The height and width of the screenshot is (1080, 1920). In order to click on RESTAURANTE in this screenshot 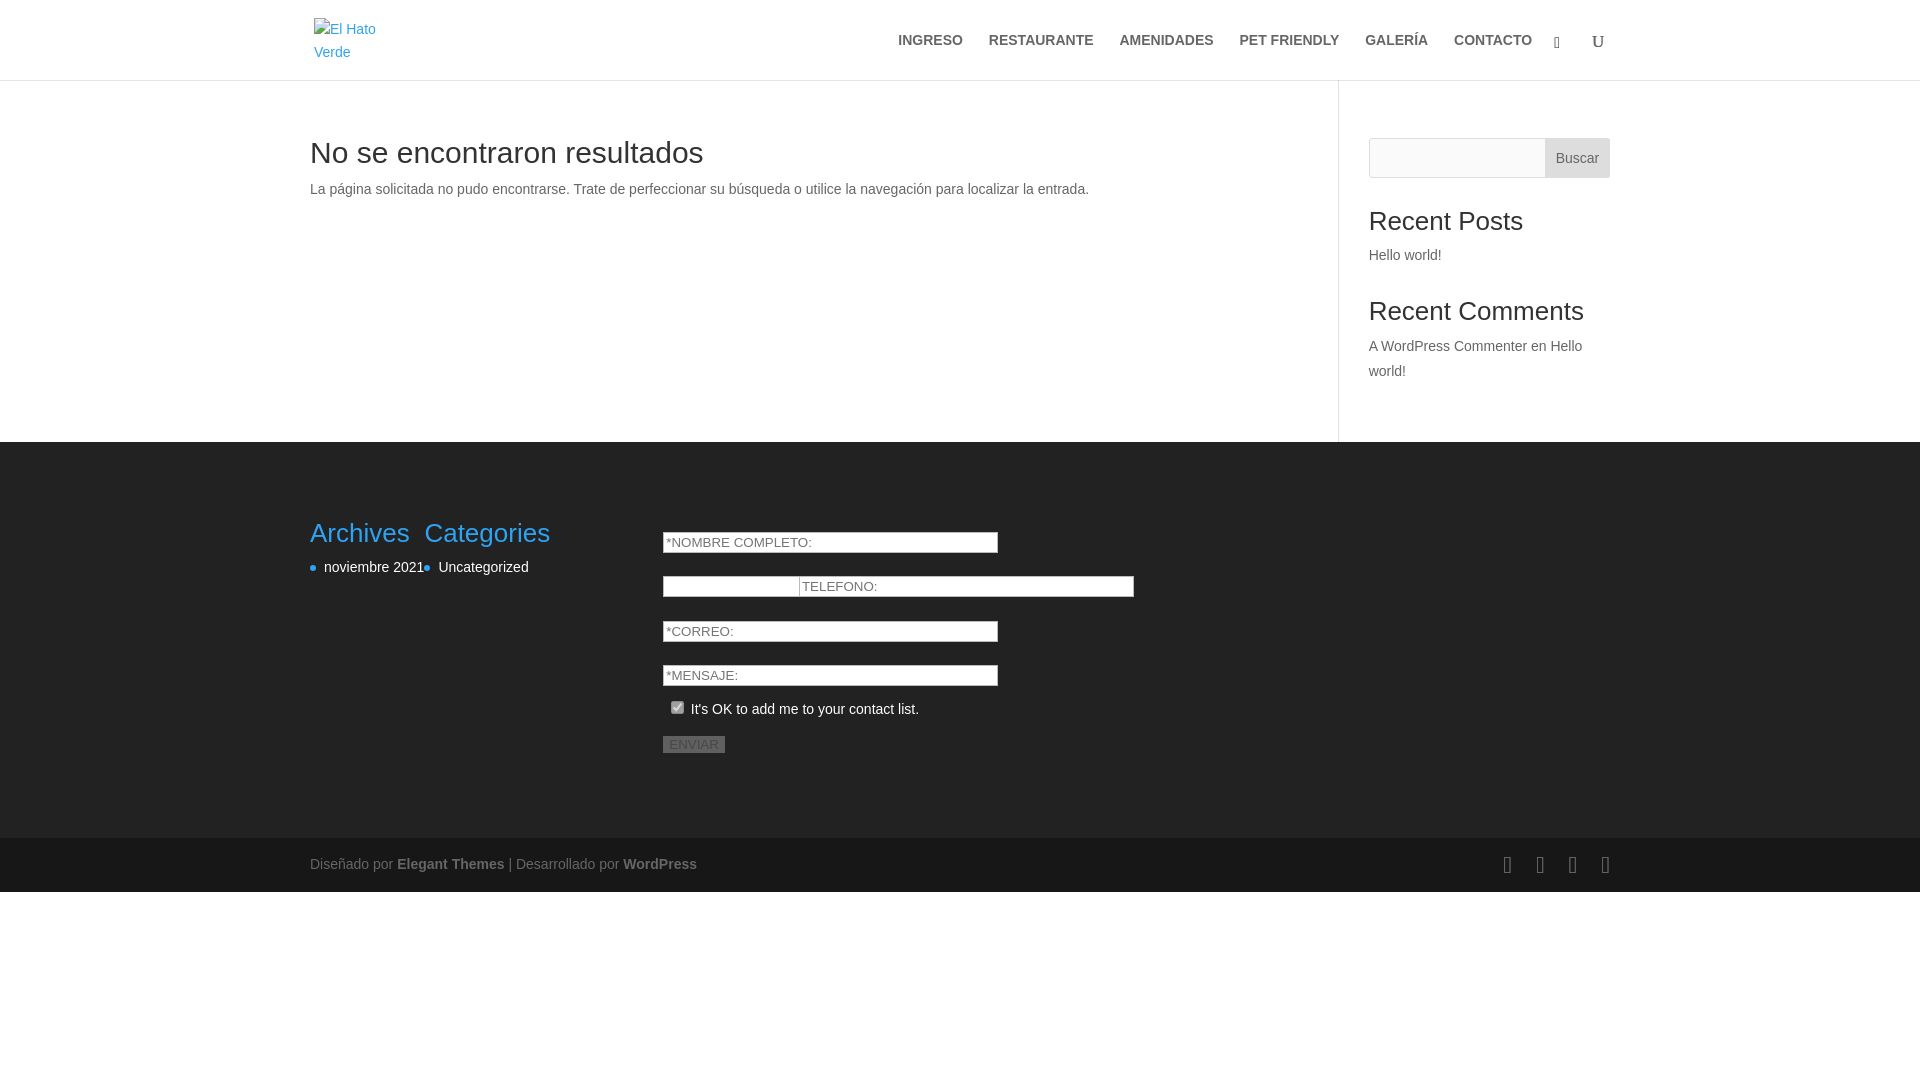, I will do `click(1041, 56)`.